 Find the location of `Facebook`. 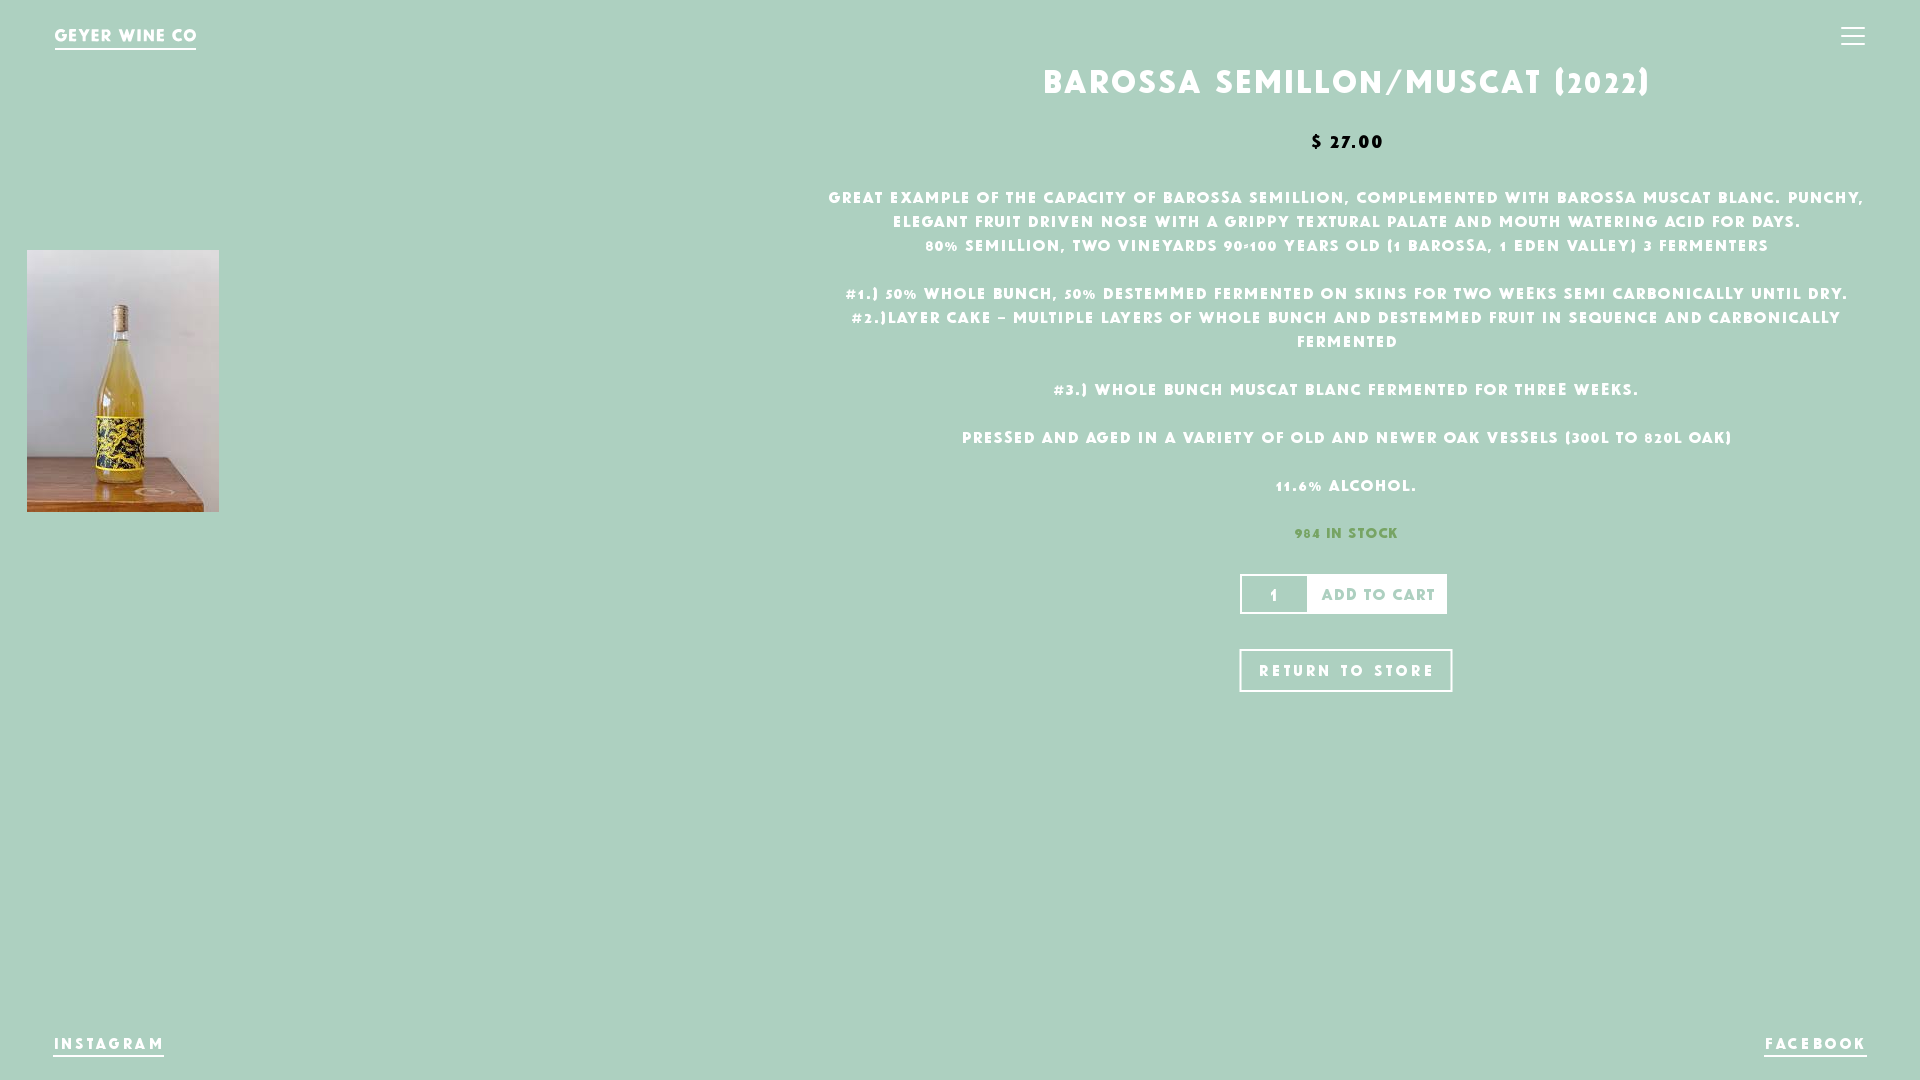

Facebook is located at coordinates (1816, 1043).